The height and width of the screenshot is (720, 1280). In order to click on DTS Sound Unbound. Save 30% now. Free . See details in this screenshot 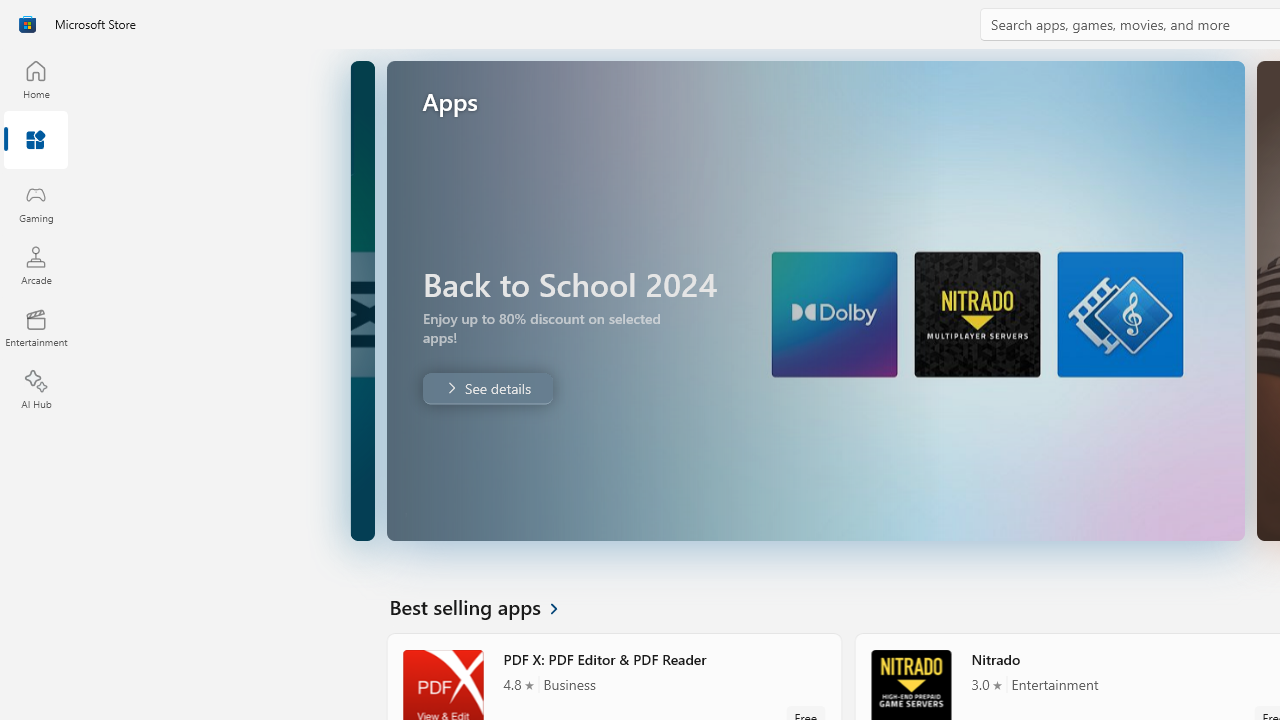, I will do `click(486, 388)`.